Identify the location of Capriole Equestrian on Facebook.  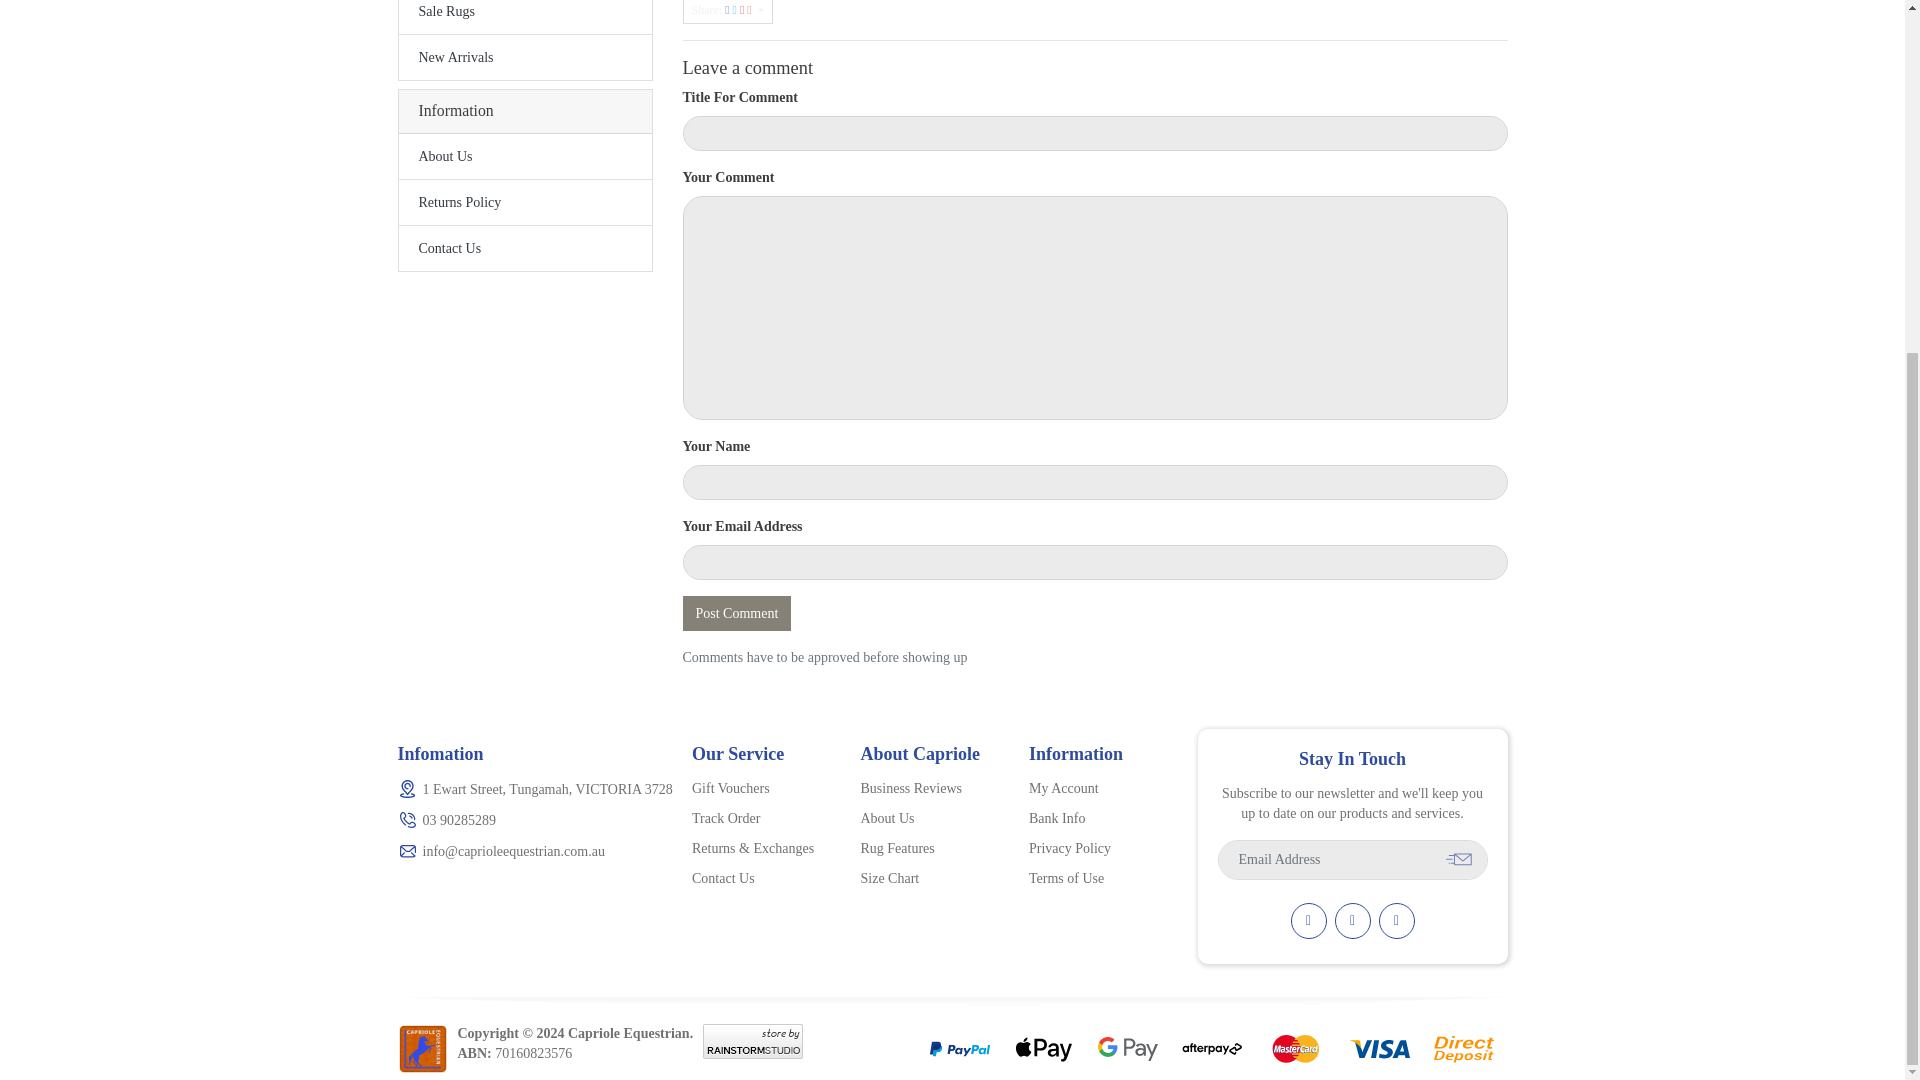
(1352, 920).